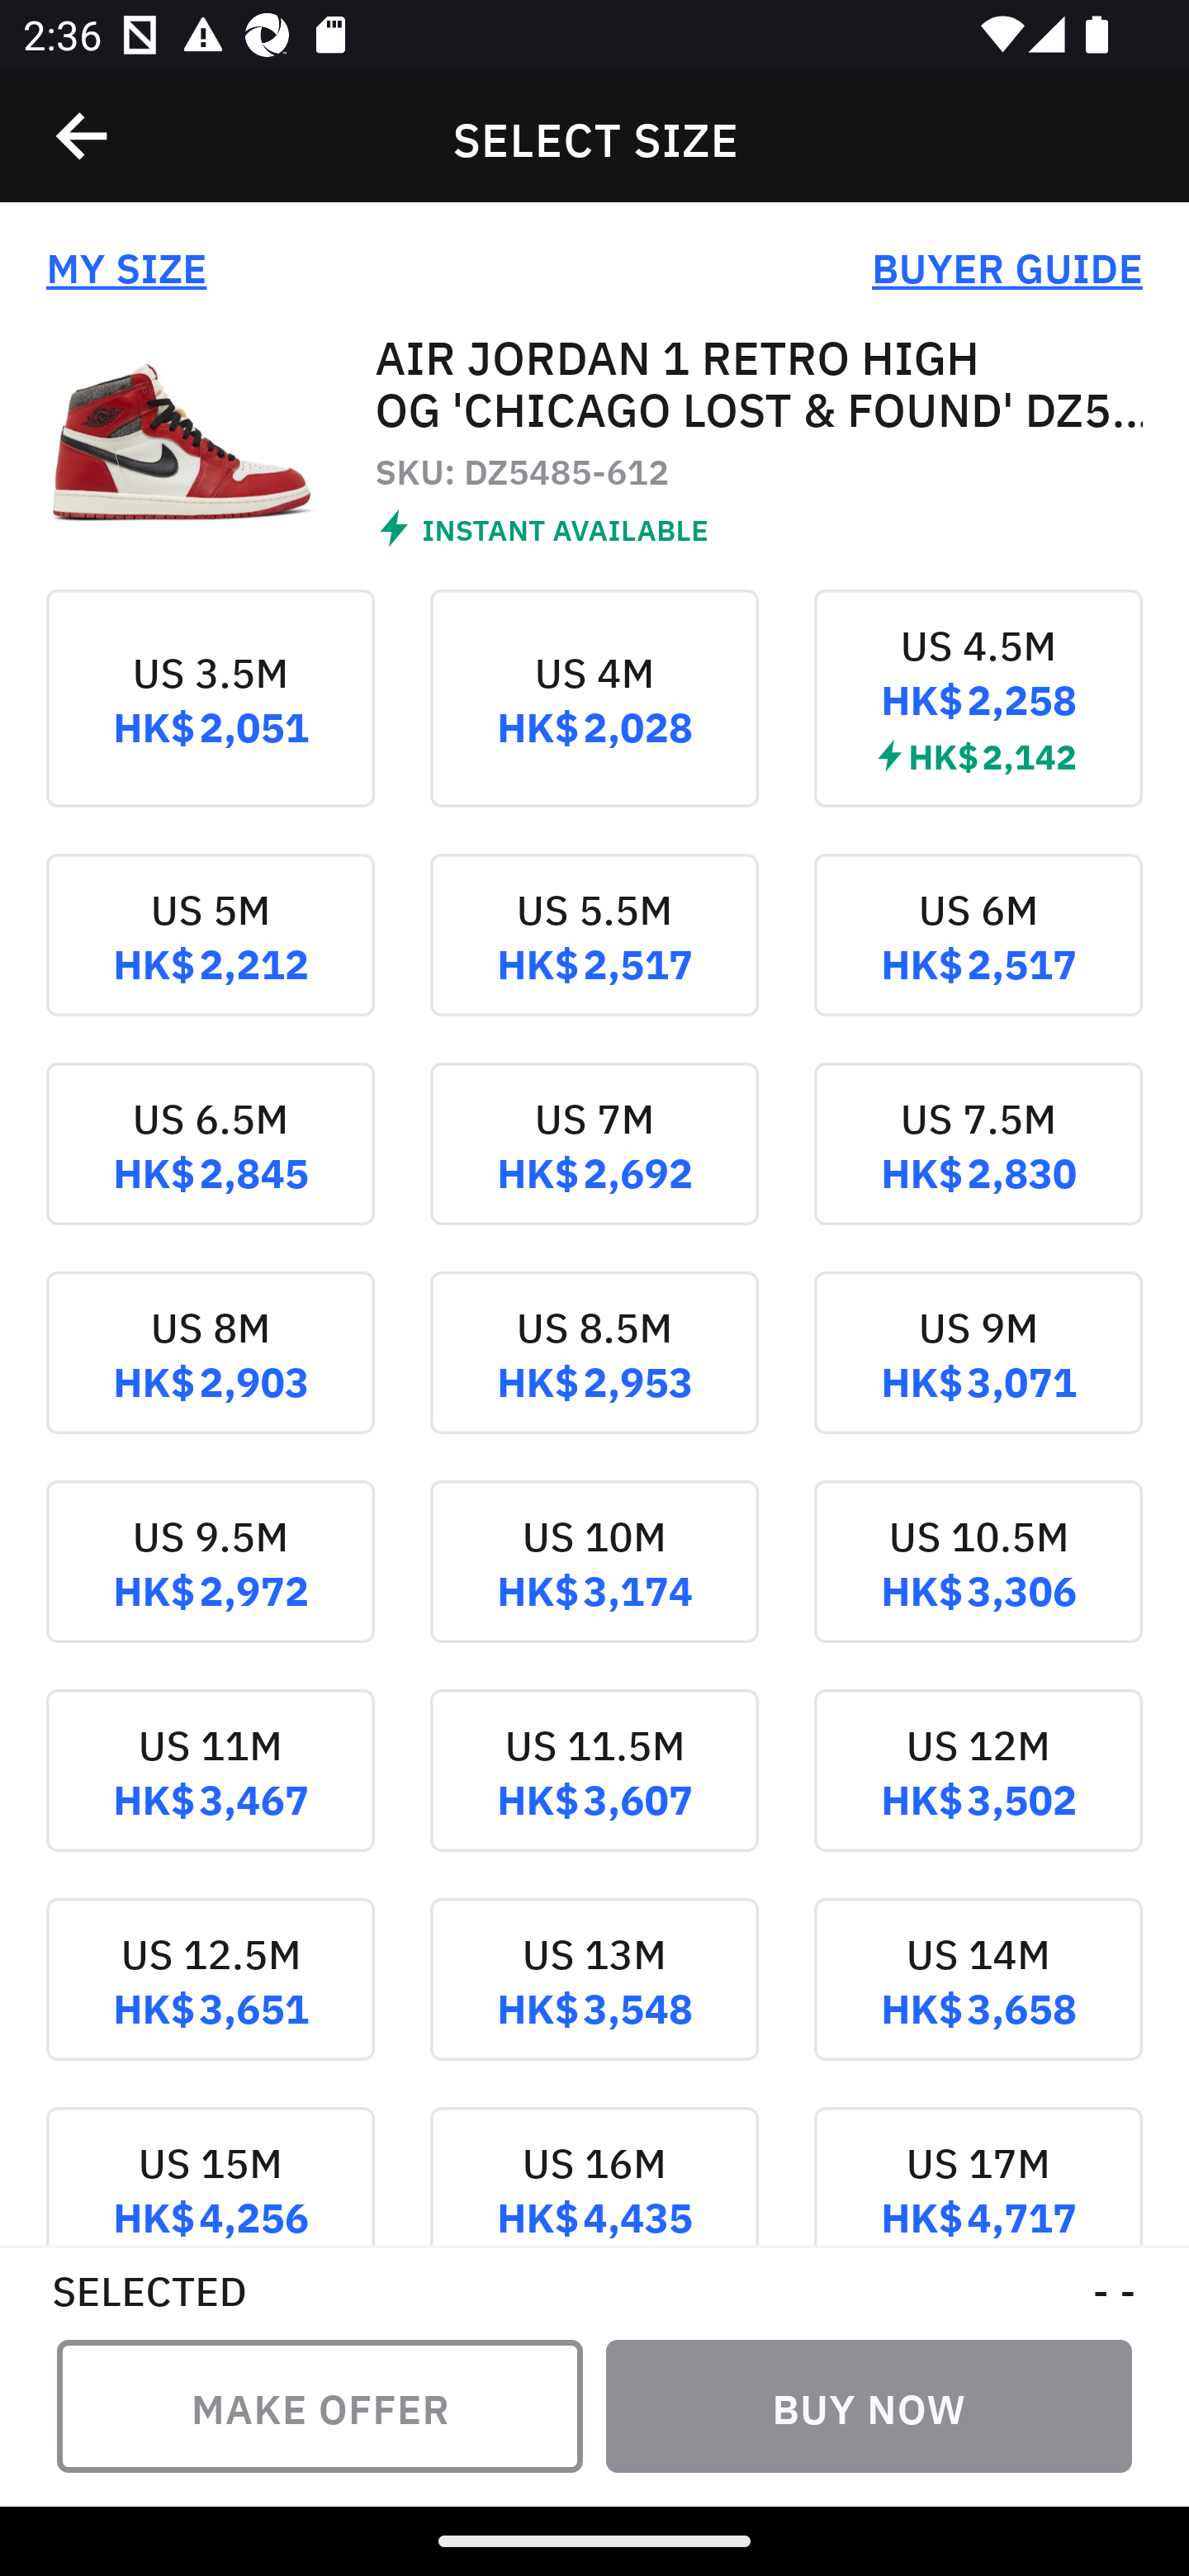 This screenshot has width=1189, height=2576. What do you see at coordinates (594, 1585) in the screenshot?
I see `US 10M HK$ 3,174` at bounding box center [594, 1585].